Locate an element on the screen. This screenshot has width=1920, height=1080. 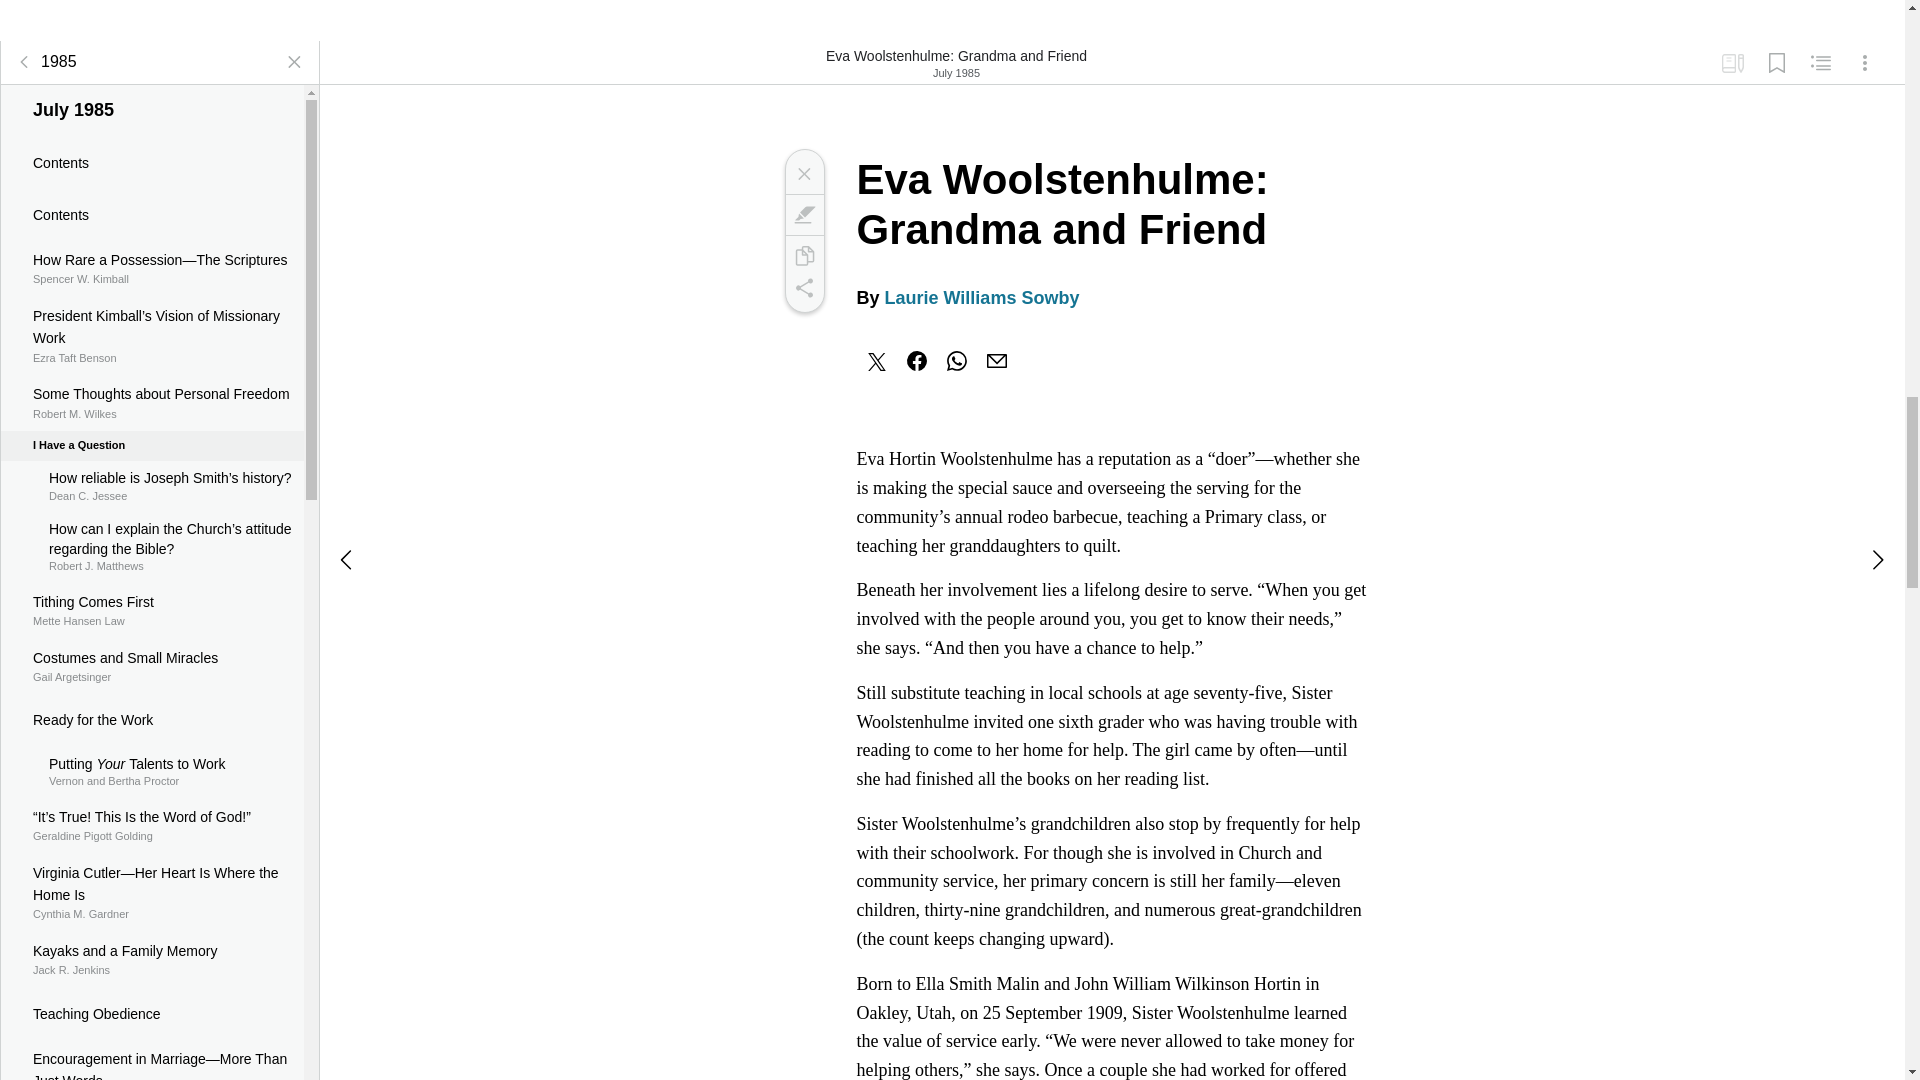
Contents is located at coordinates (152, 163).